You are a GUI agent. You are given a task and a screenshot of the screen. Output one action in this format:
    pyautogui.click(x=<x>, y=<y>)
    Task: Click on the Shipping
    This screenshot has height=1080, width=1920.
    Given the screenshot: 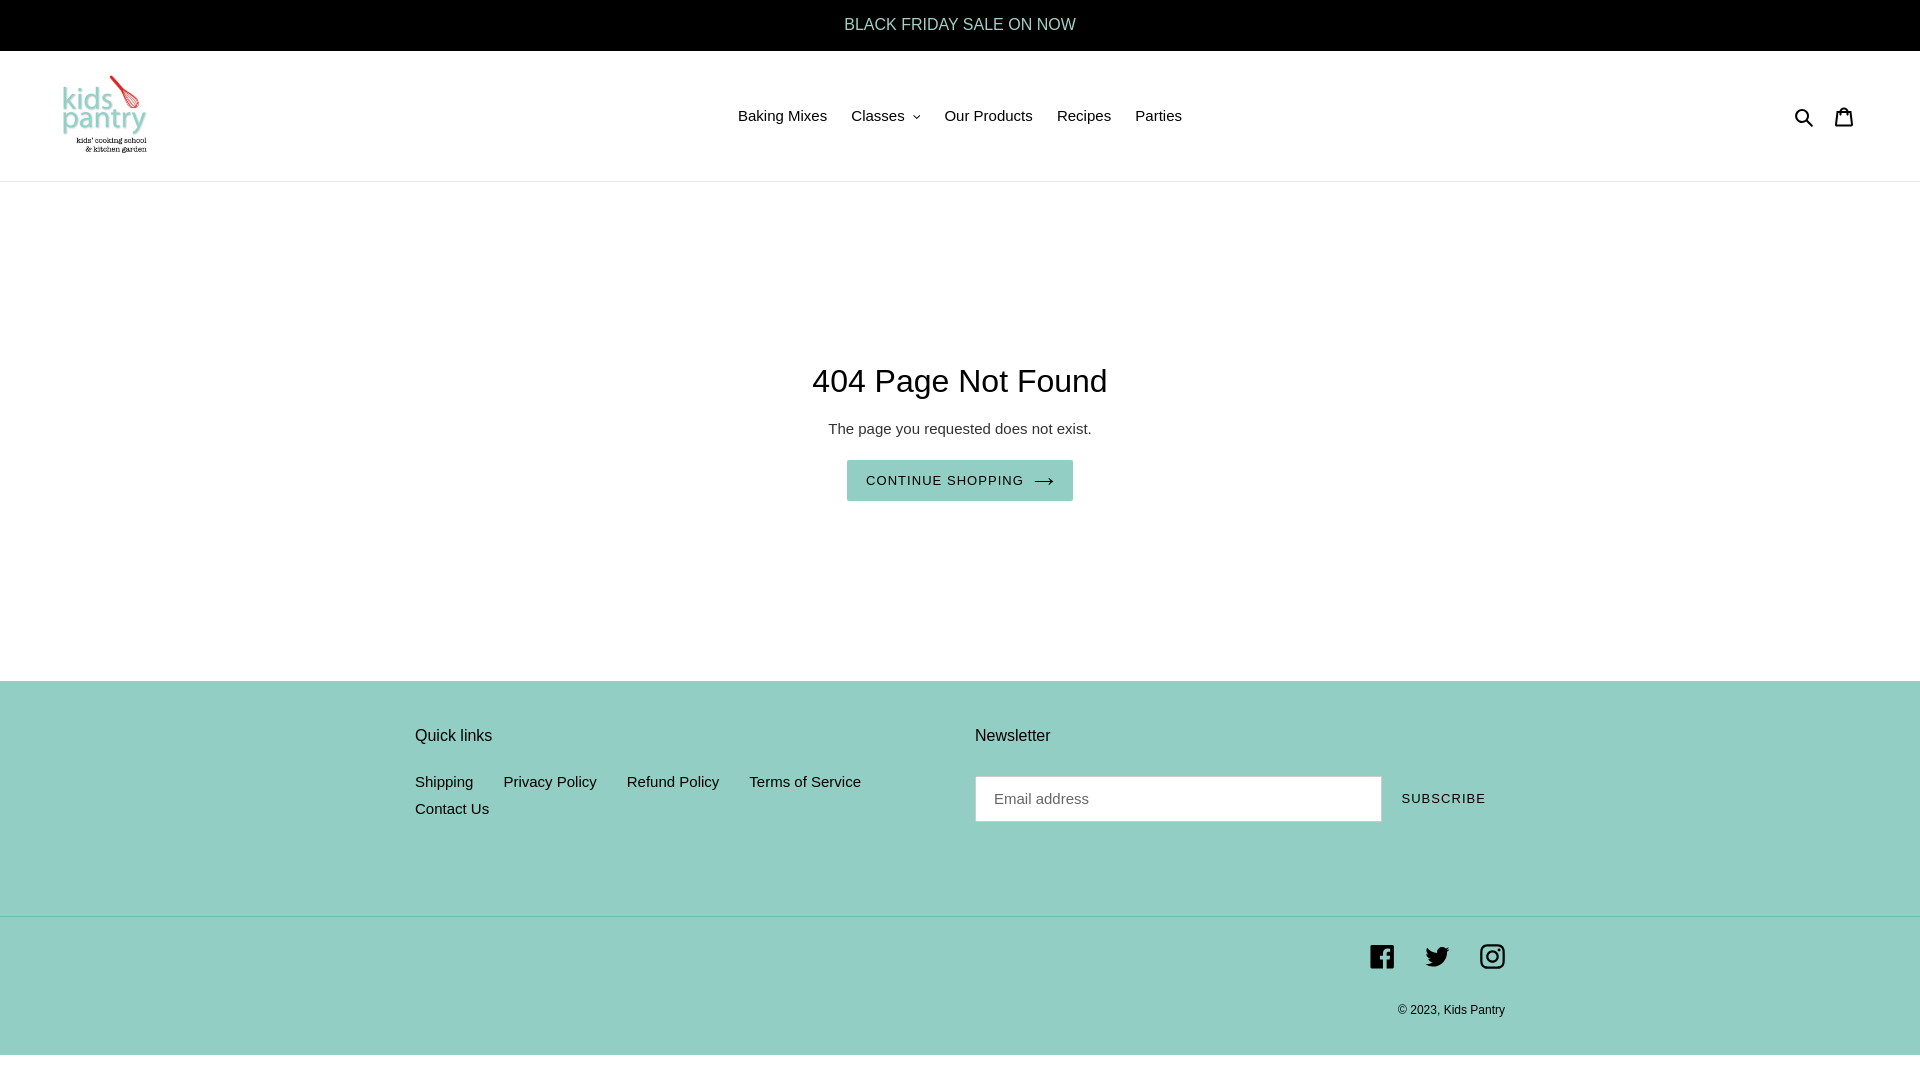 What is the action you would take?
    pyautogui.click(x=444, y=782)
    